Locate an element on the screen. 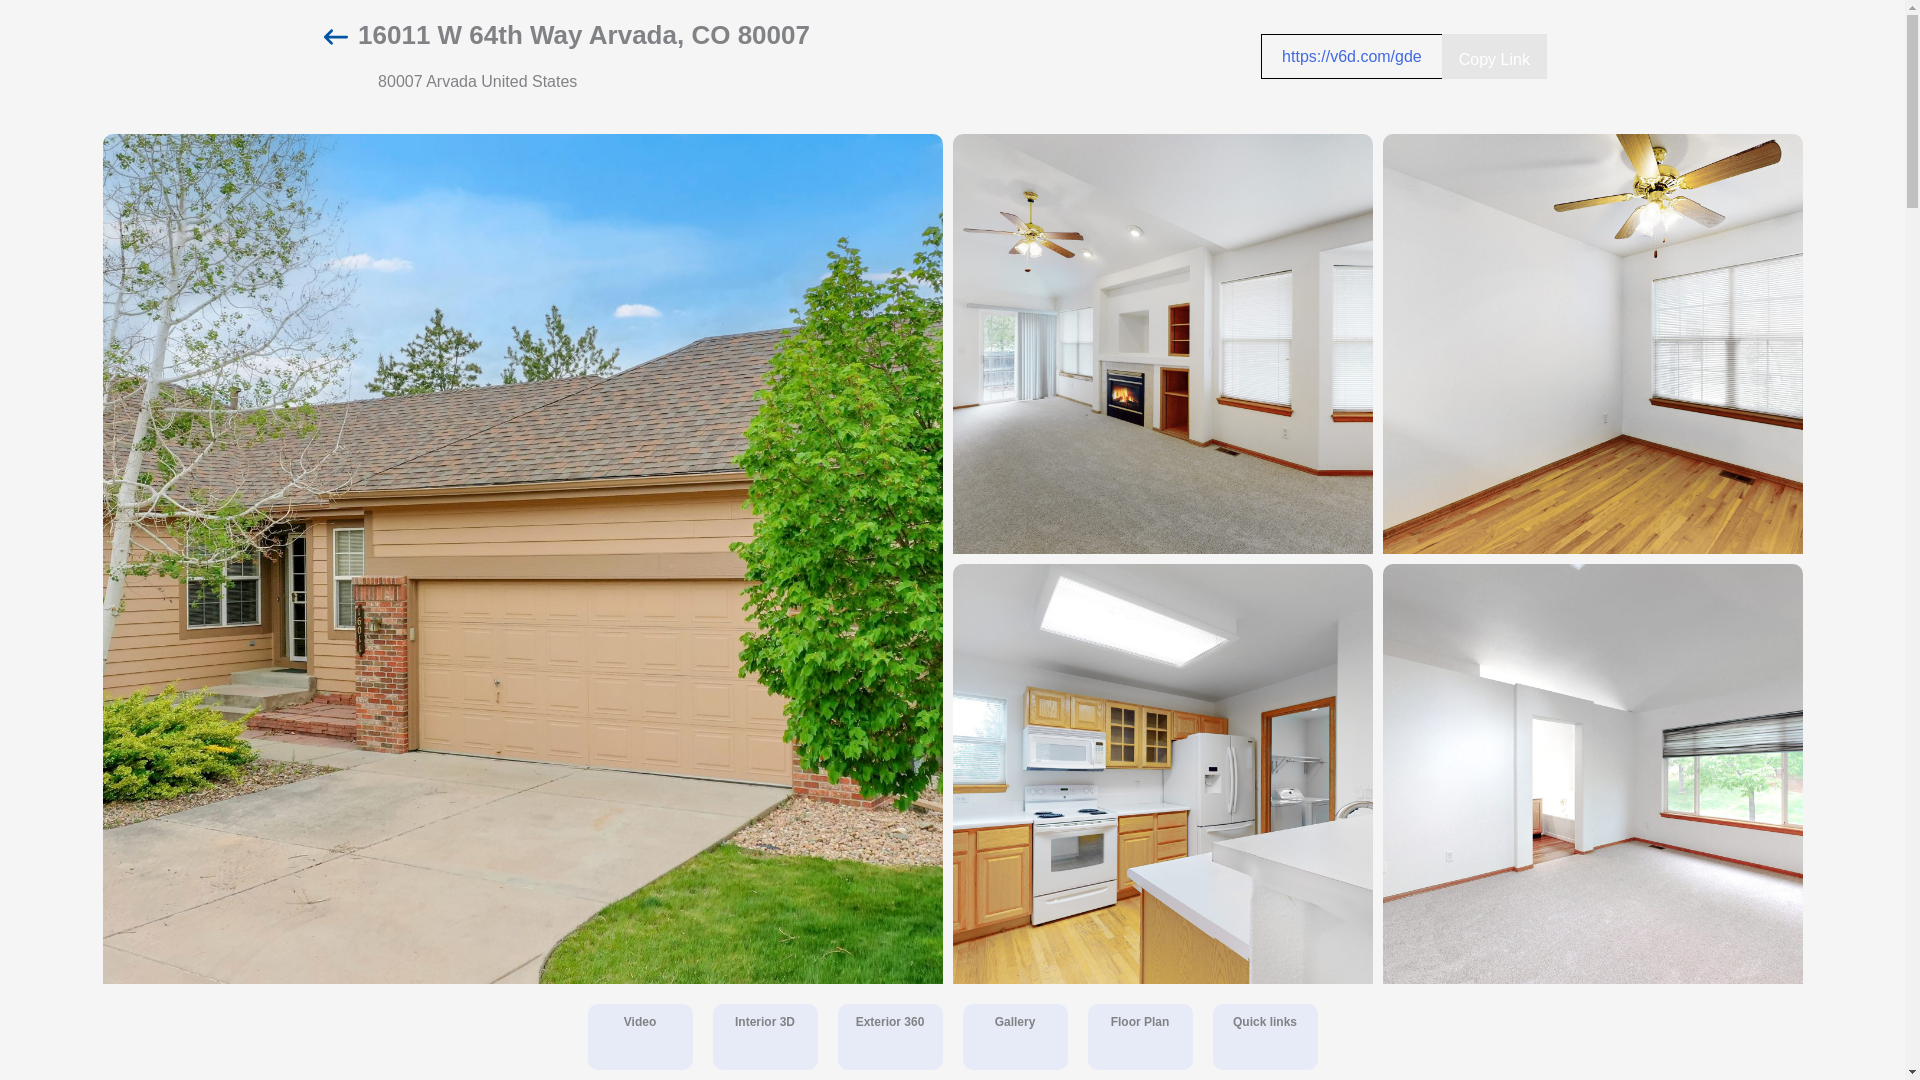  Quick links is located at coordinates (1264, 1022).